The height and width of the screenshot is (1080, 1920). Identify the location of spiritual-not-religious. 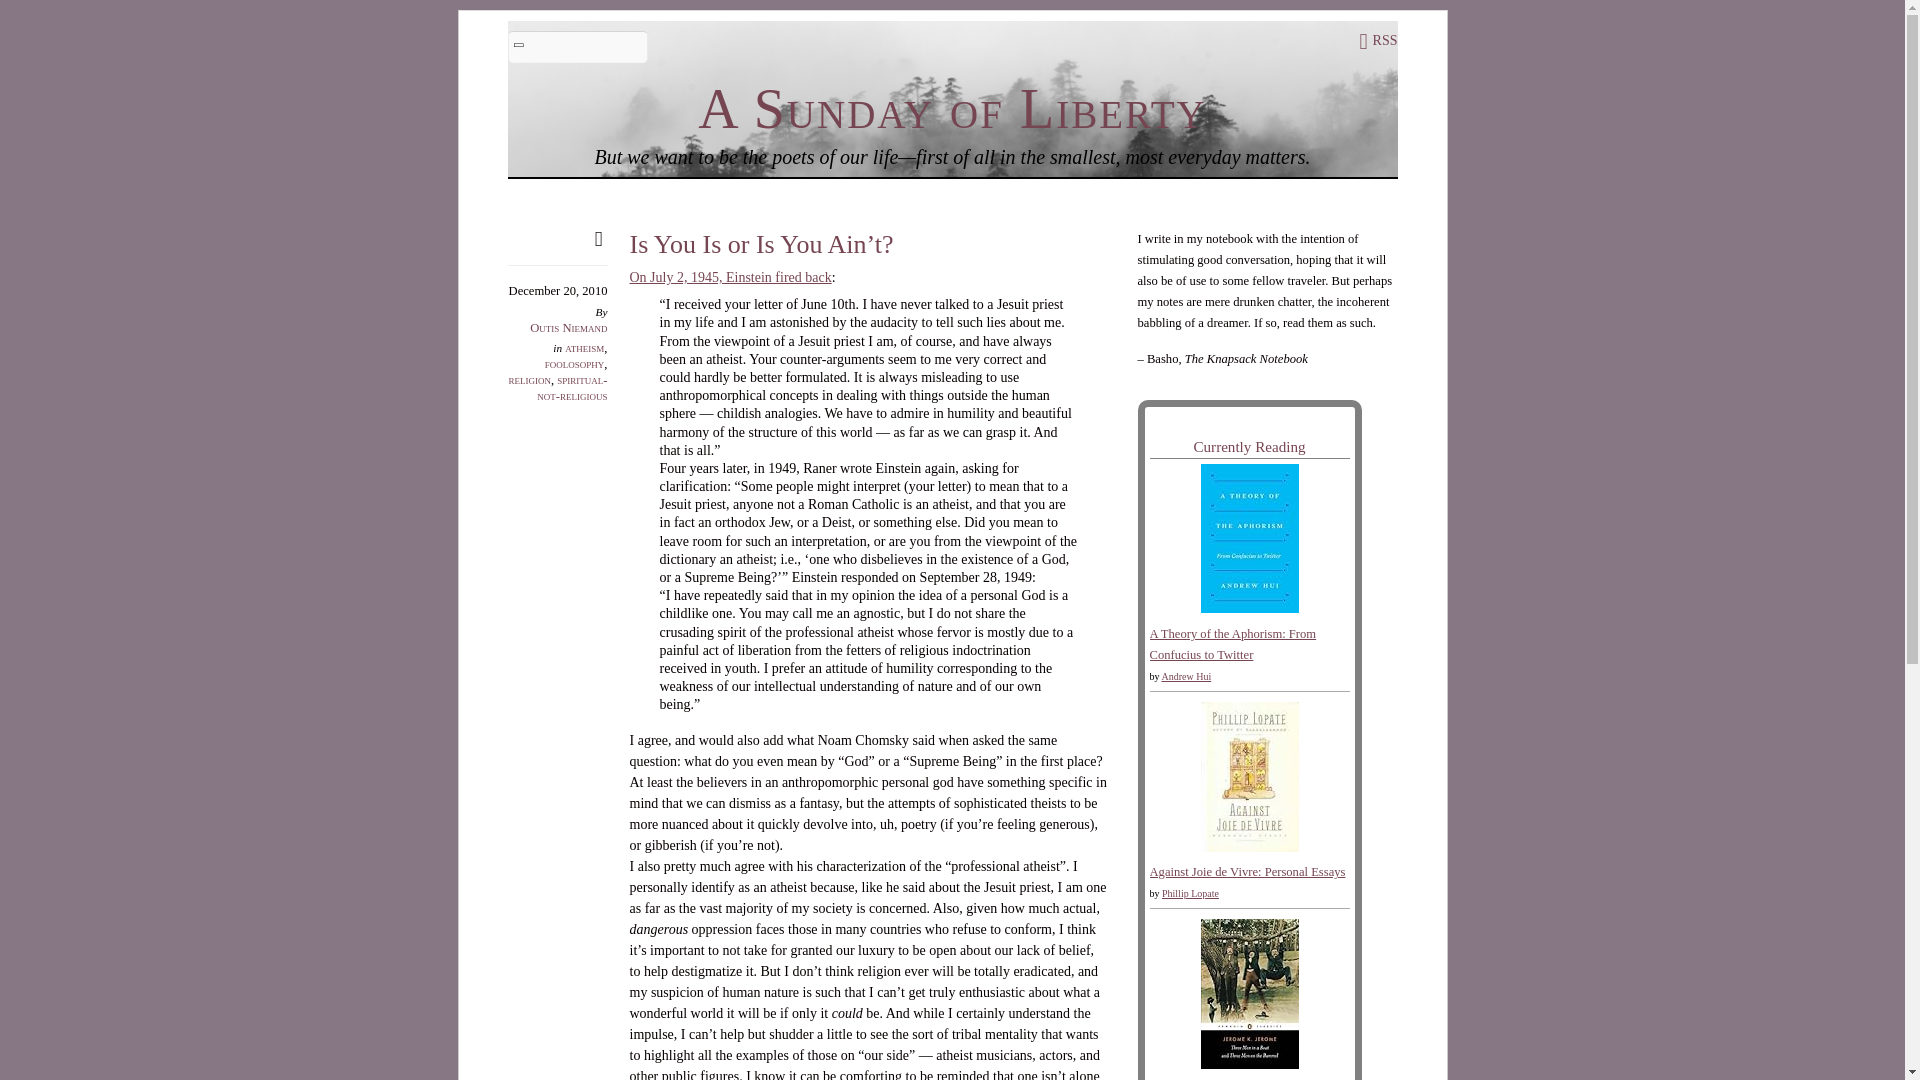
(572, 387).